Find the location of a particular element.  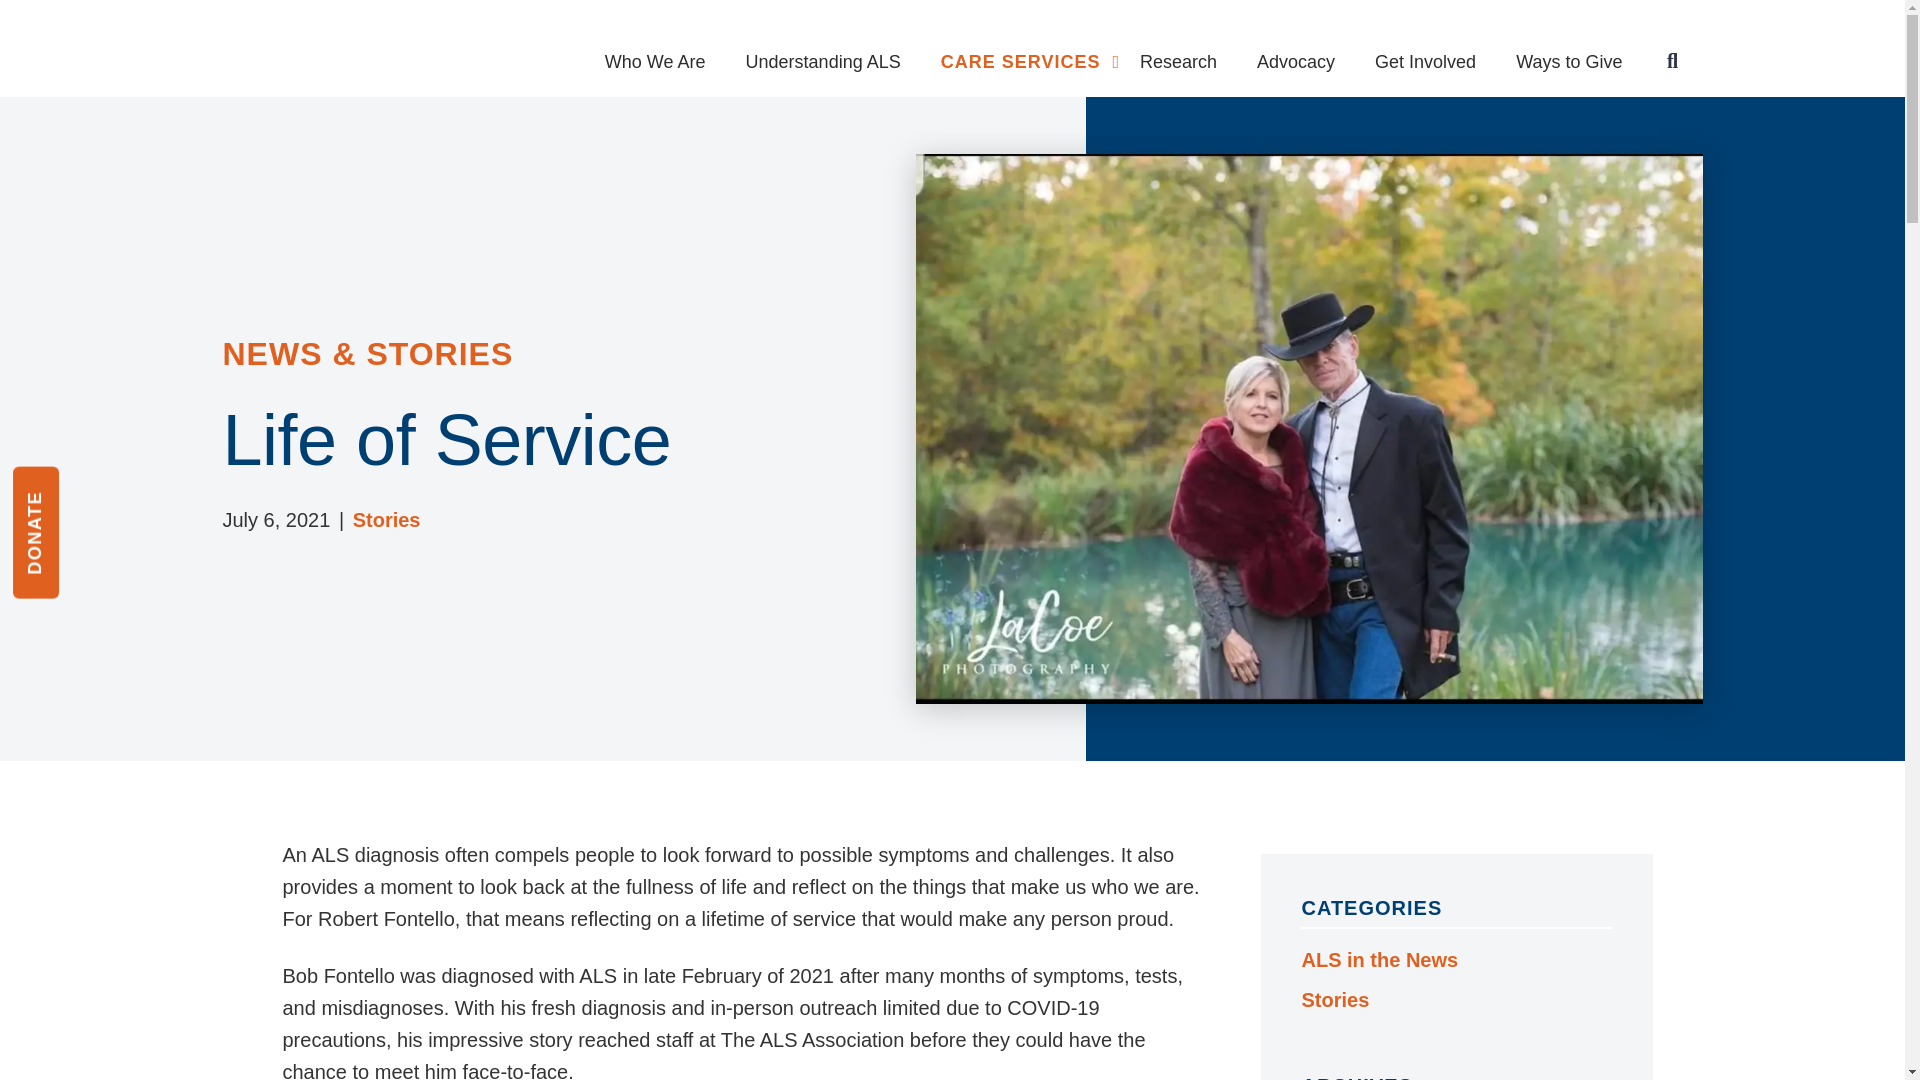

Understanding ALS is located at coordinates (823, 52).